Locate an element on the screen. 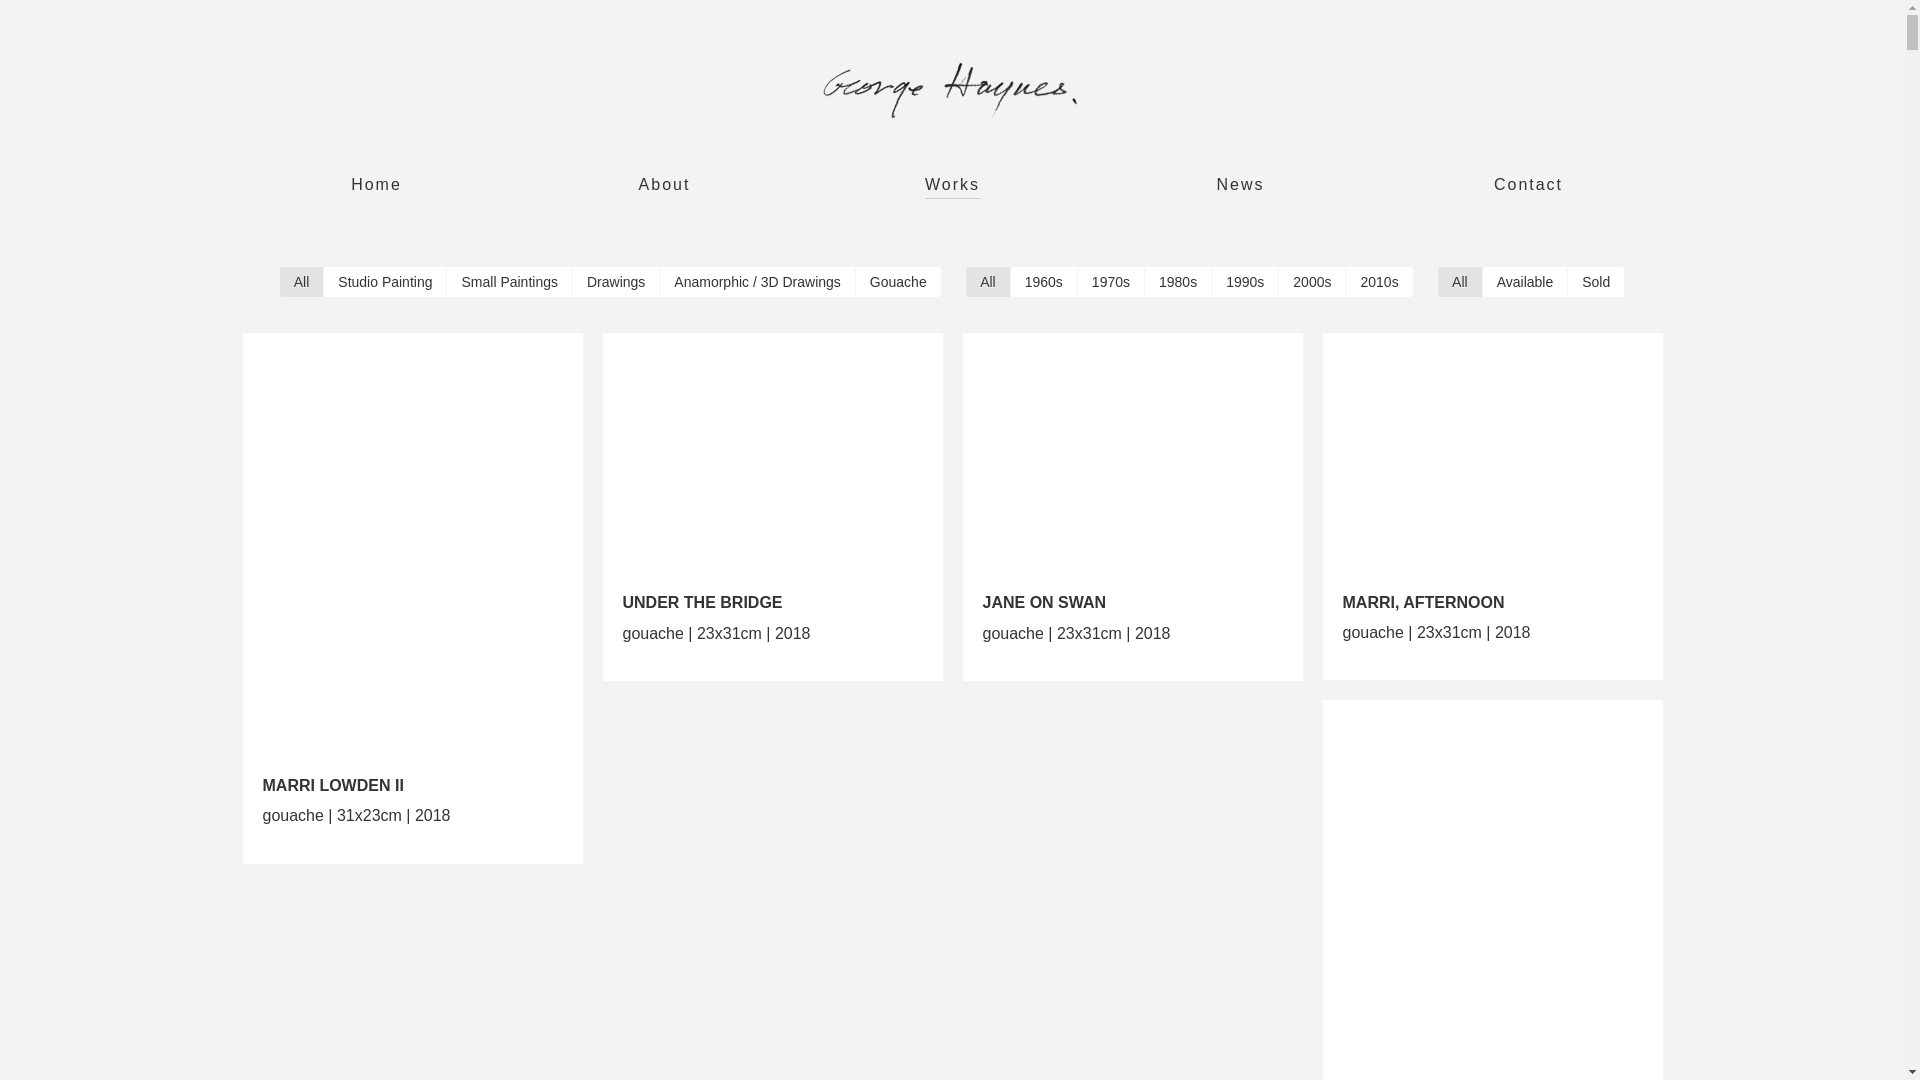 Image resolution: width=1920 pixels, height=1080 pixels. About is located at coordinates (665, 188).